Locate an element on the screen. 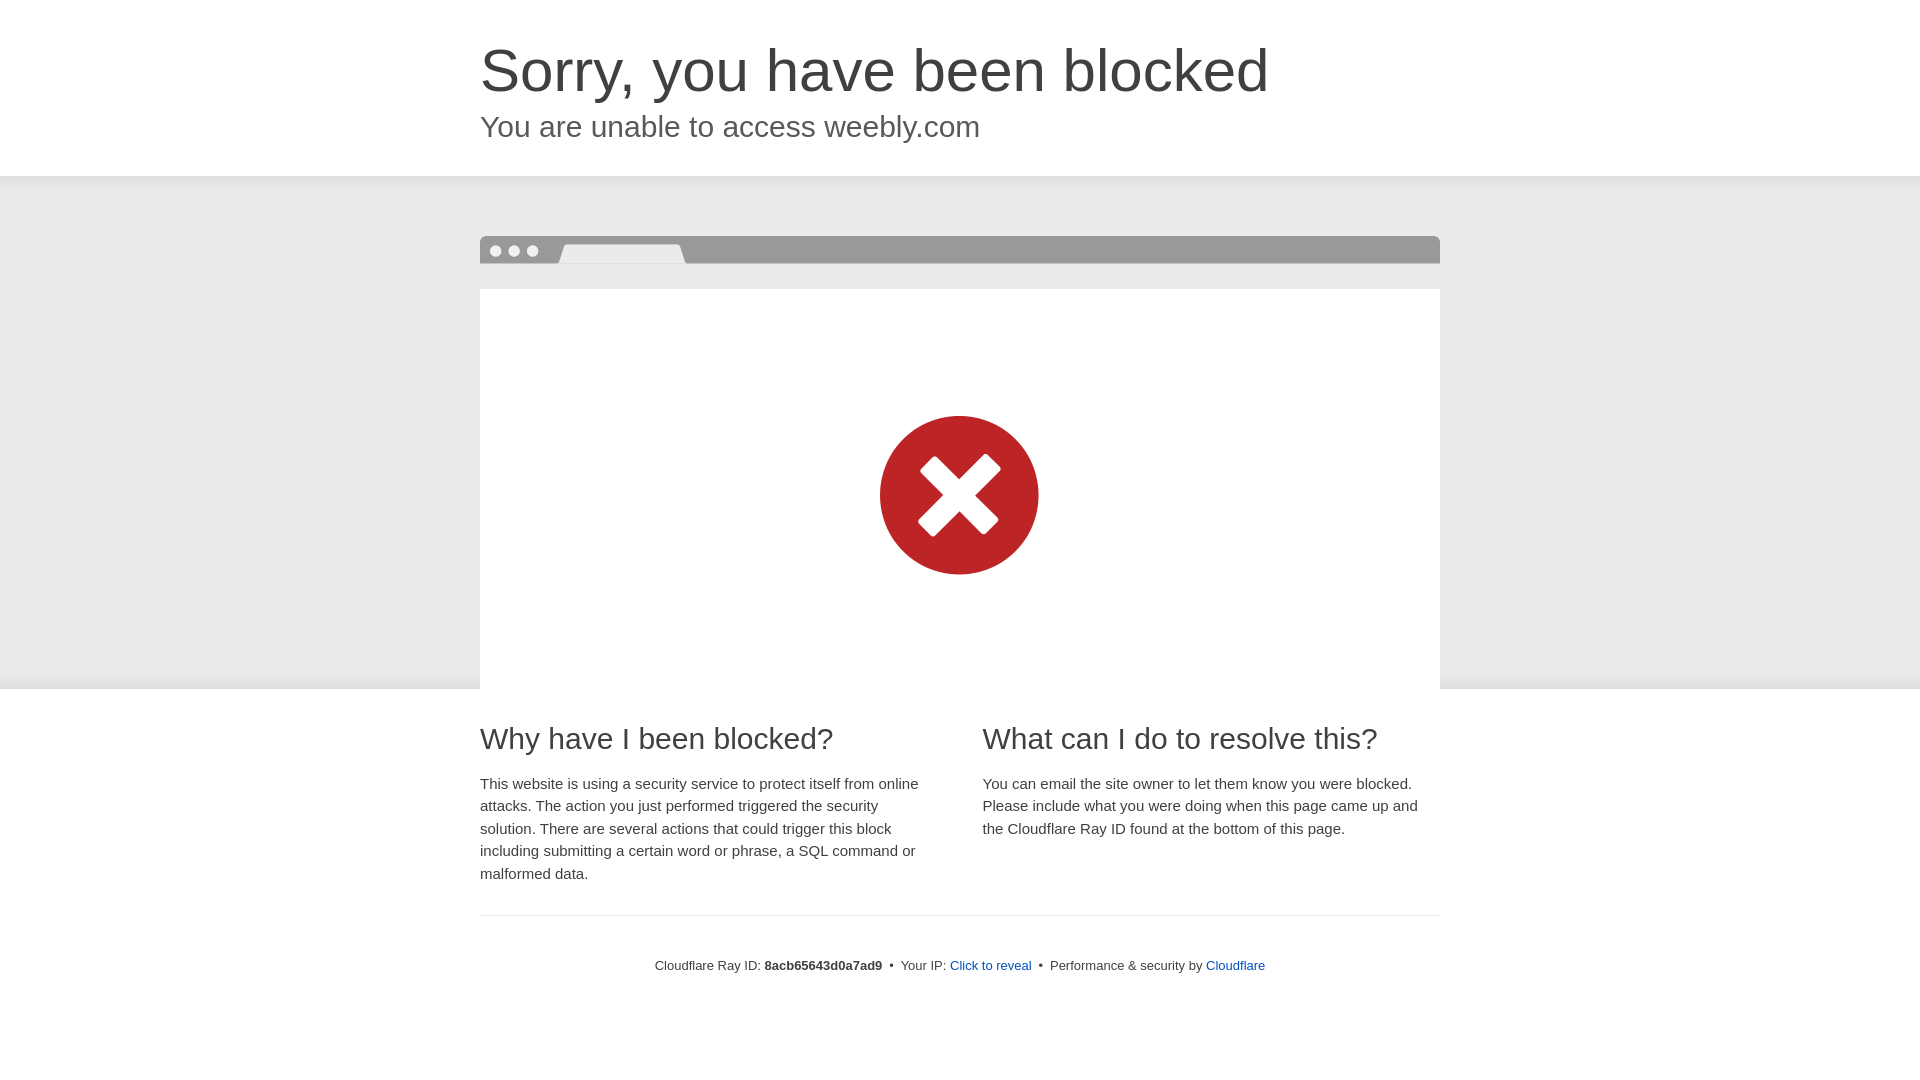 This screenshot has width=1920, height=1080. Cloudflare is located at coordinates (1235, 965).